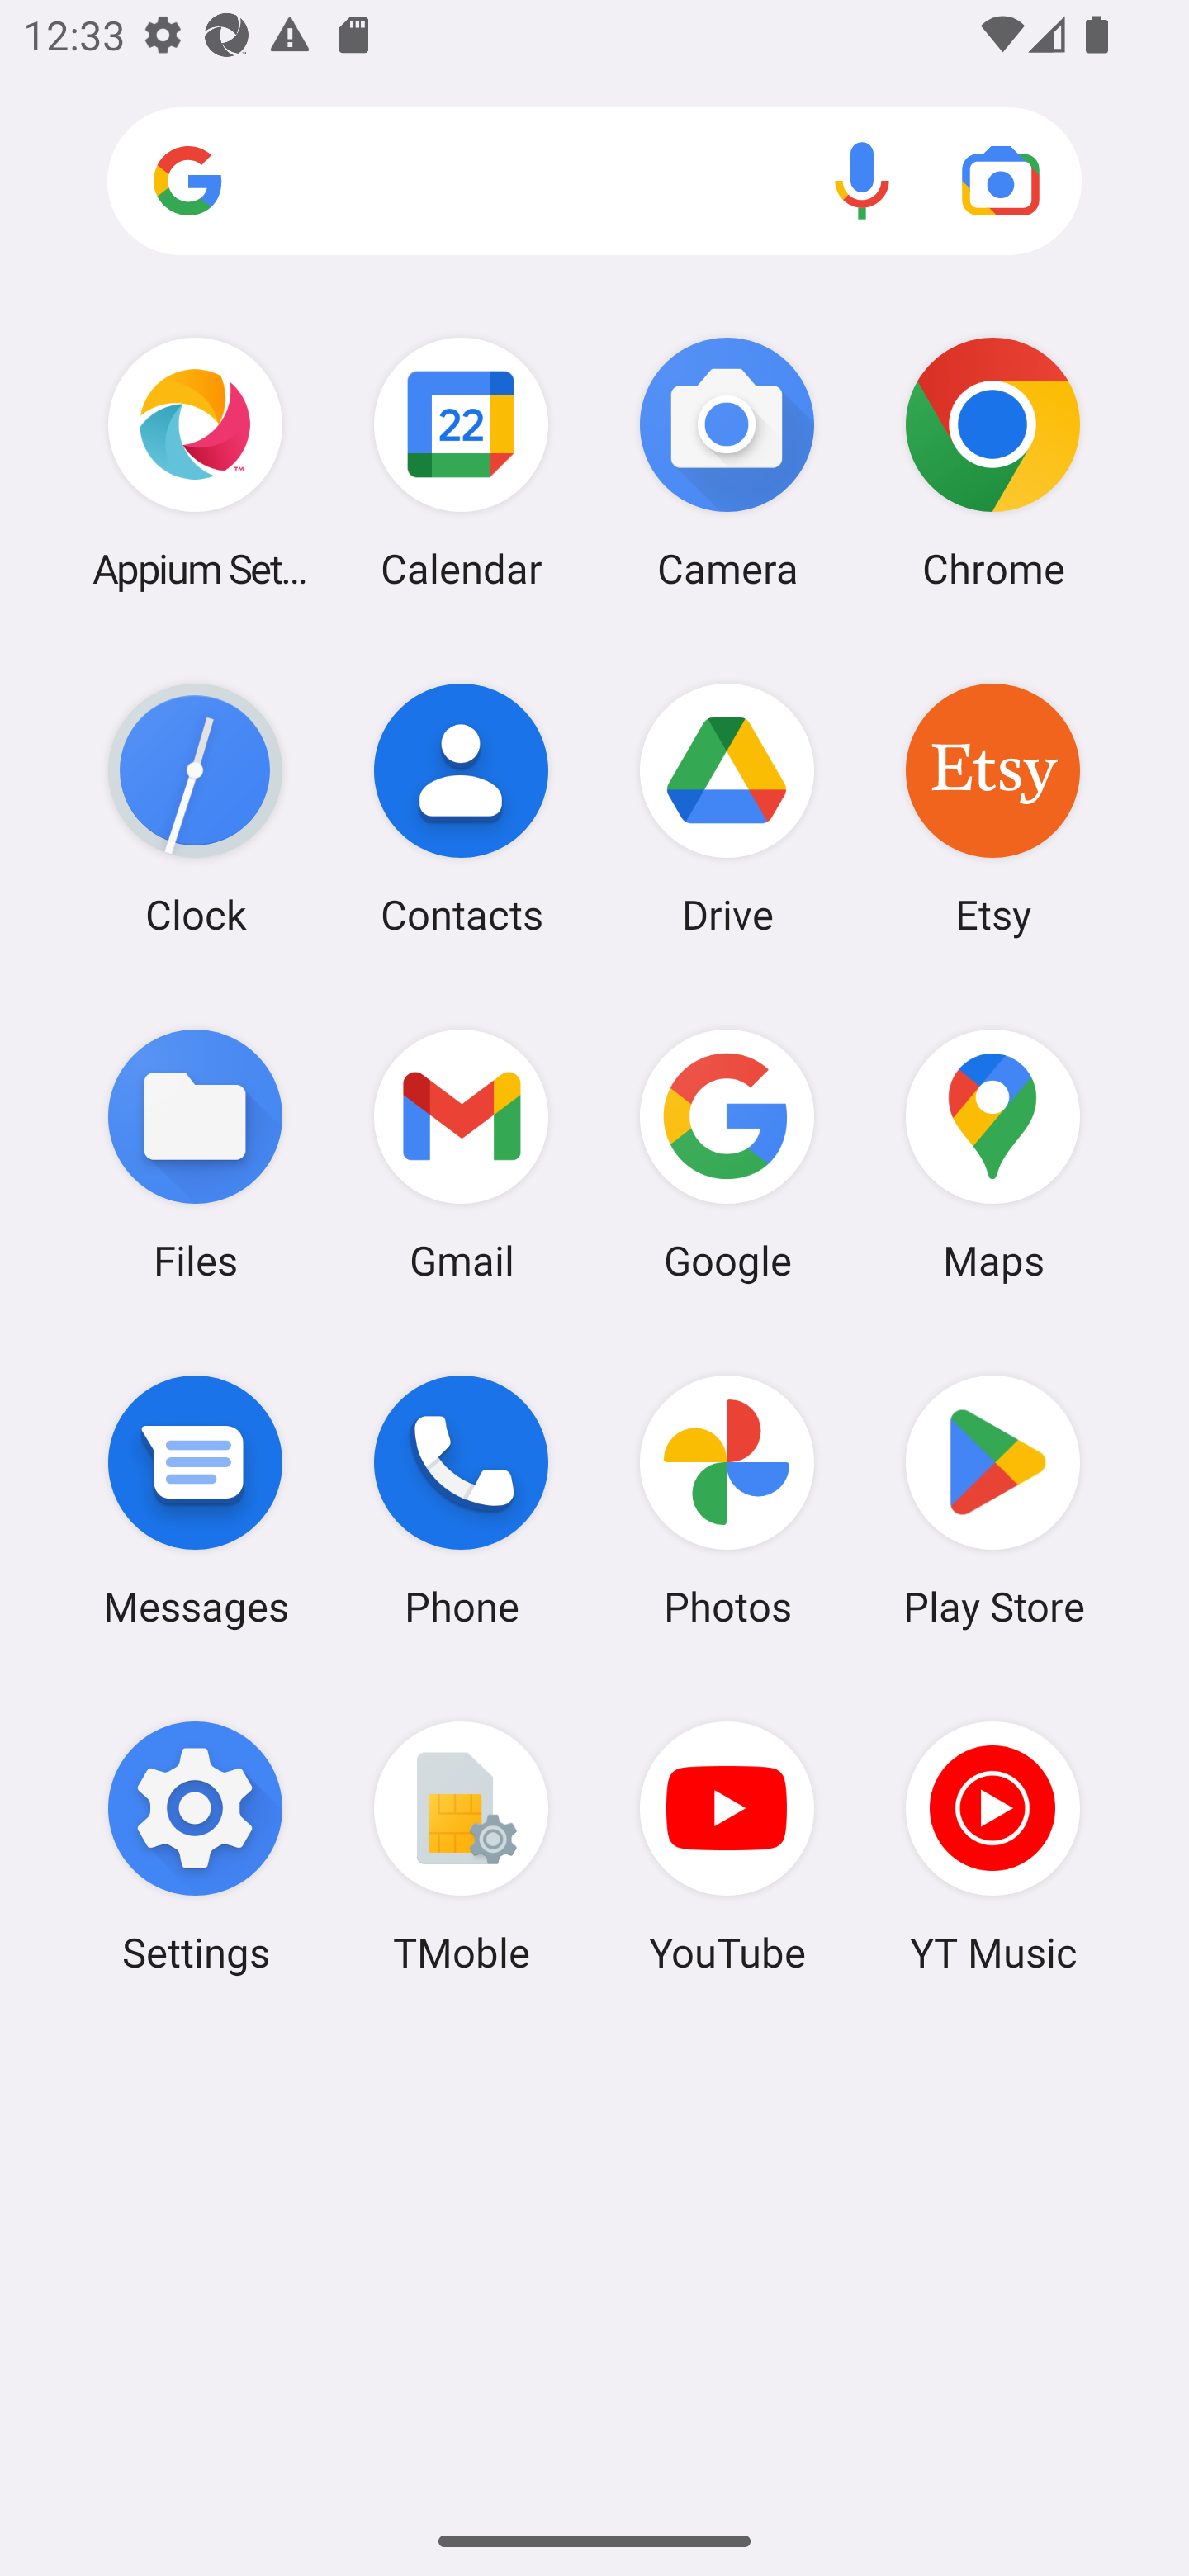 The height and width of the screenshot is (2576, 1189). Describe the element at coordinates (727, 808) in the screenshot. I see `Drive` at that location.